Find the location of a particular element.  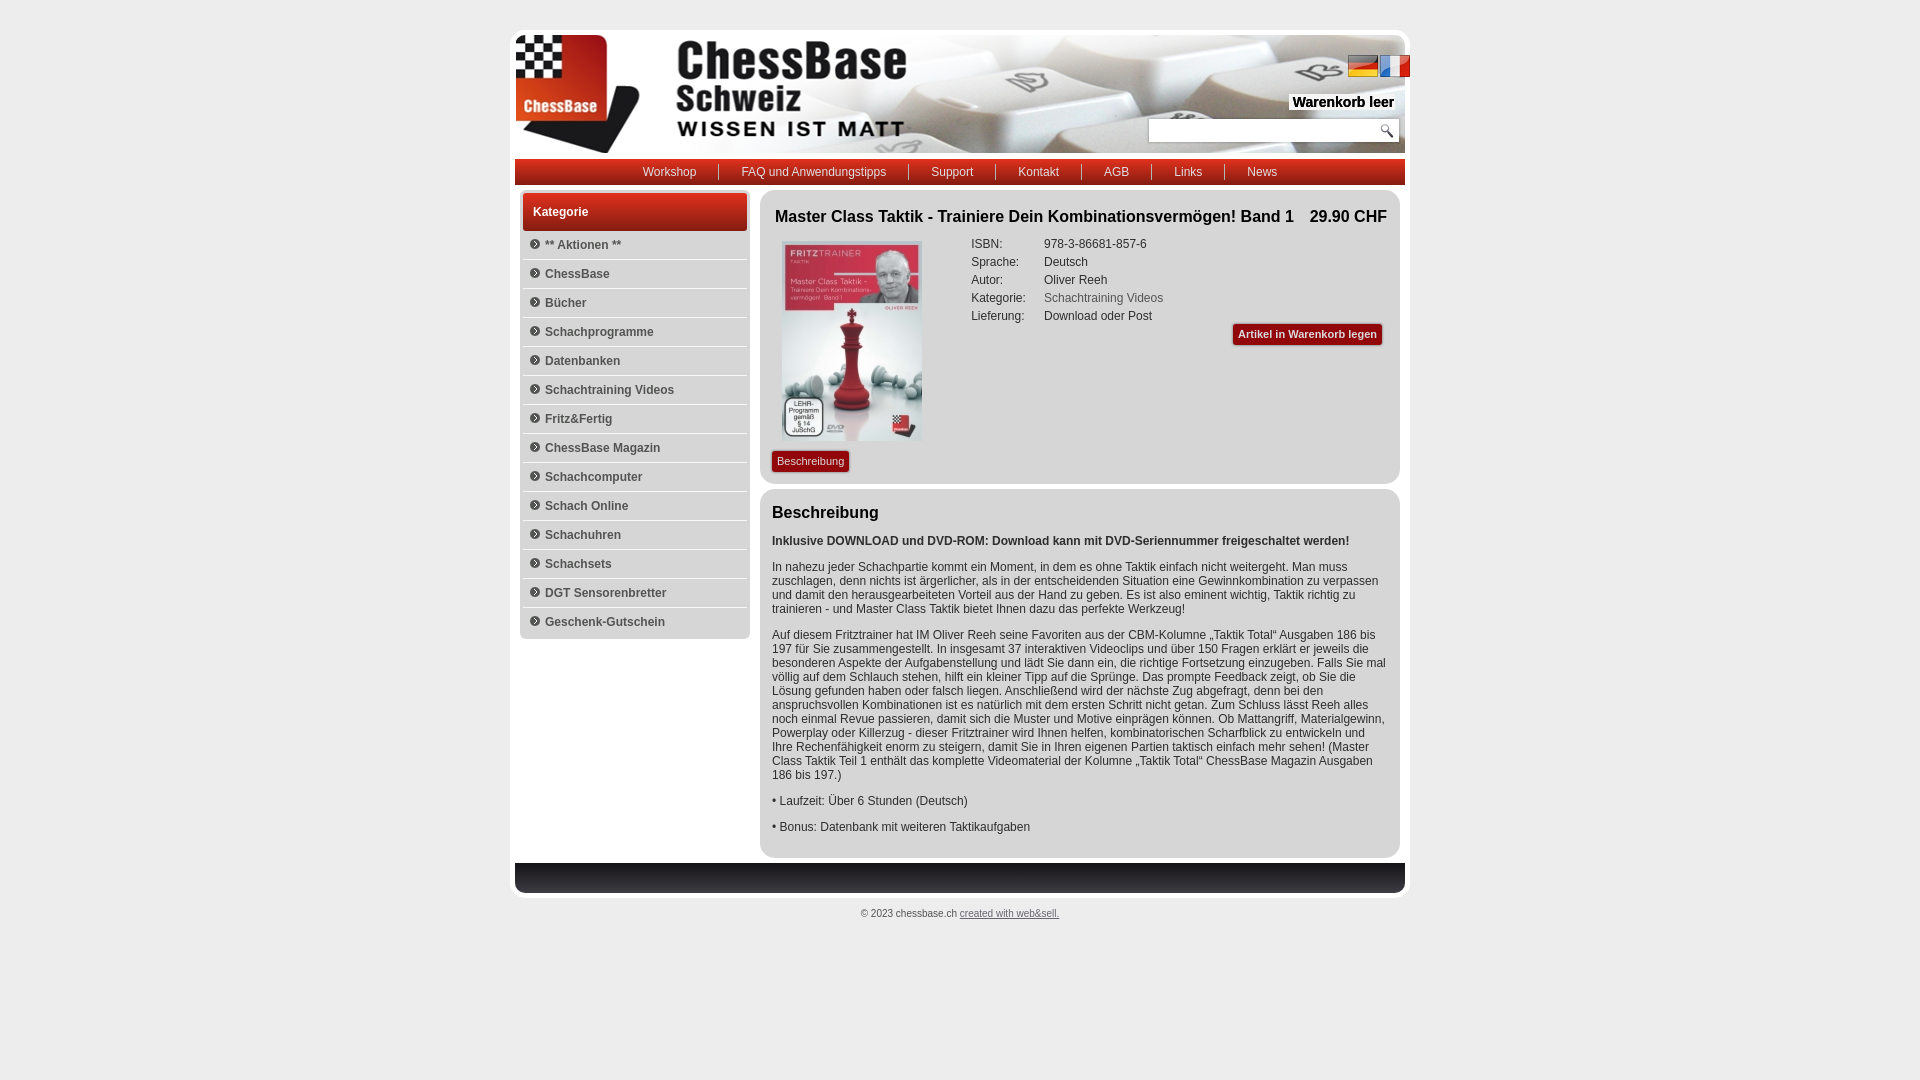

Datenbanken is located at coordinates (635, 361).